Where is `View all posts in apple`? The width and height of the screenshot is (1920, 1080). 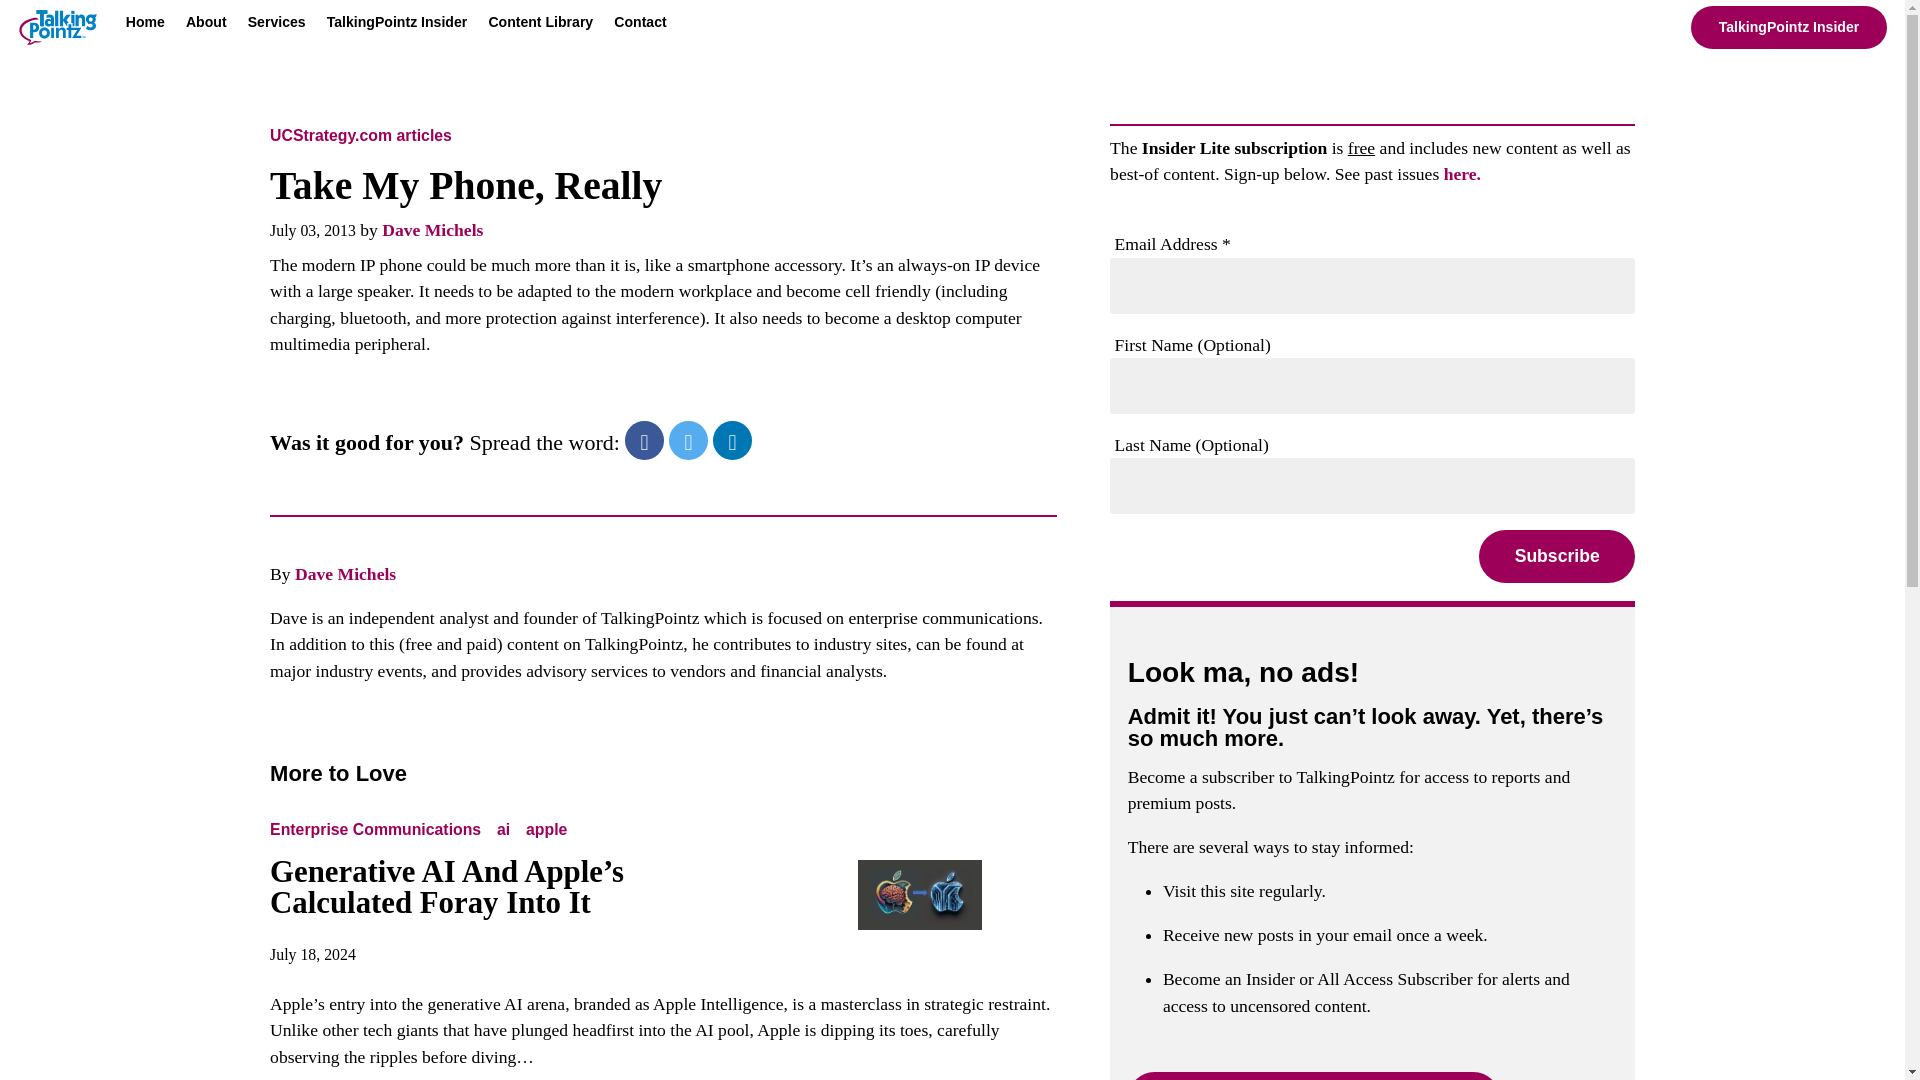
View all posts in apple is located at coordinates (546, 829).